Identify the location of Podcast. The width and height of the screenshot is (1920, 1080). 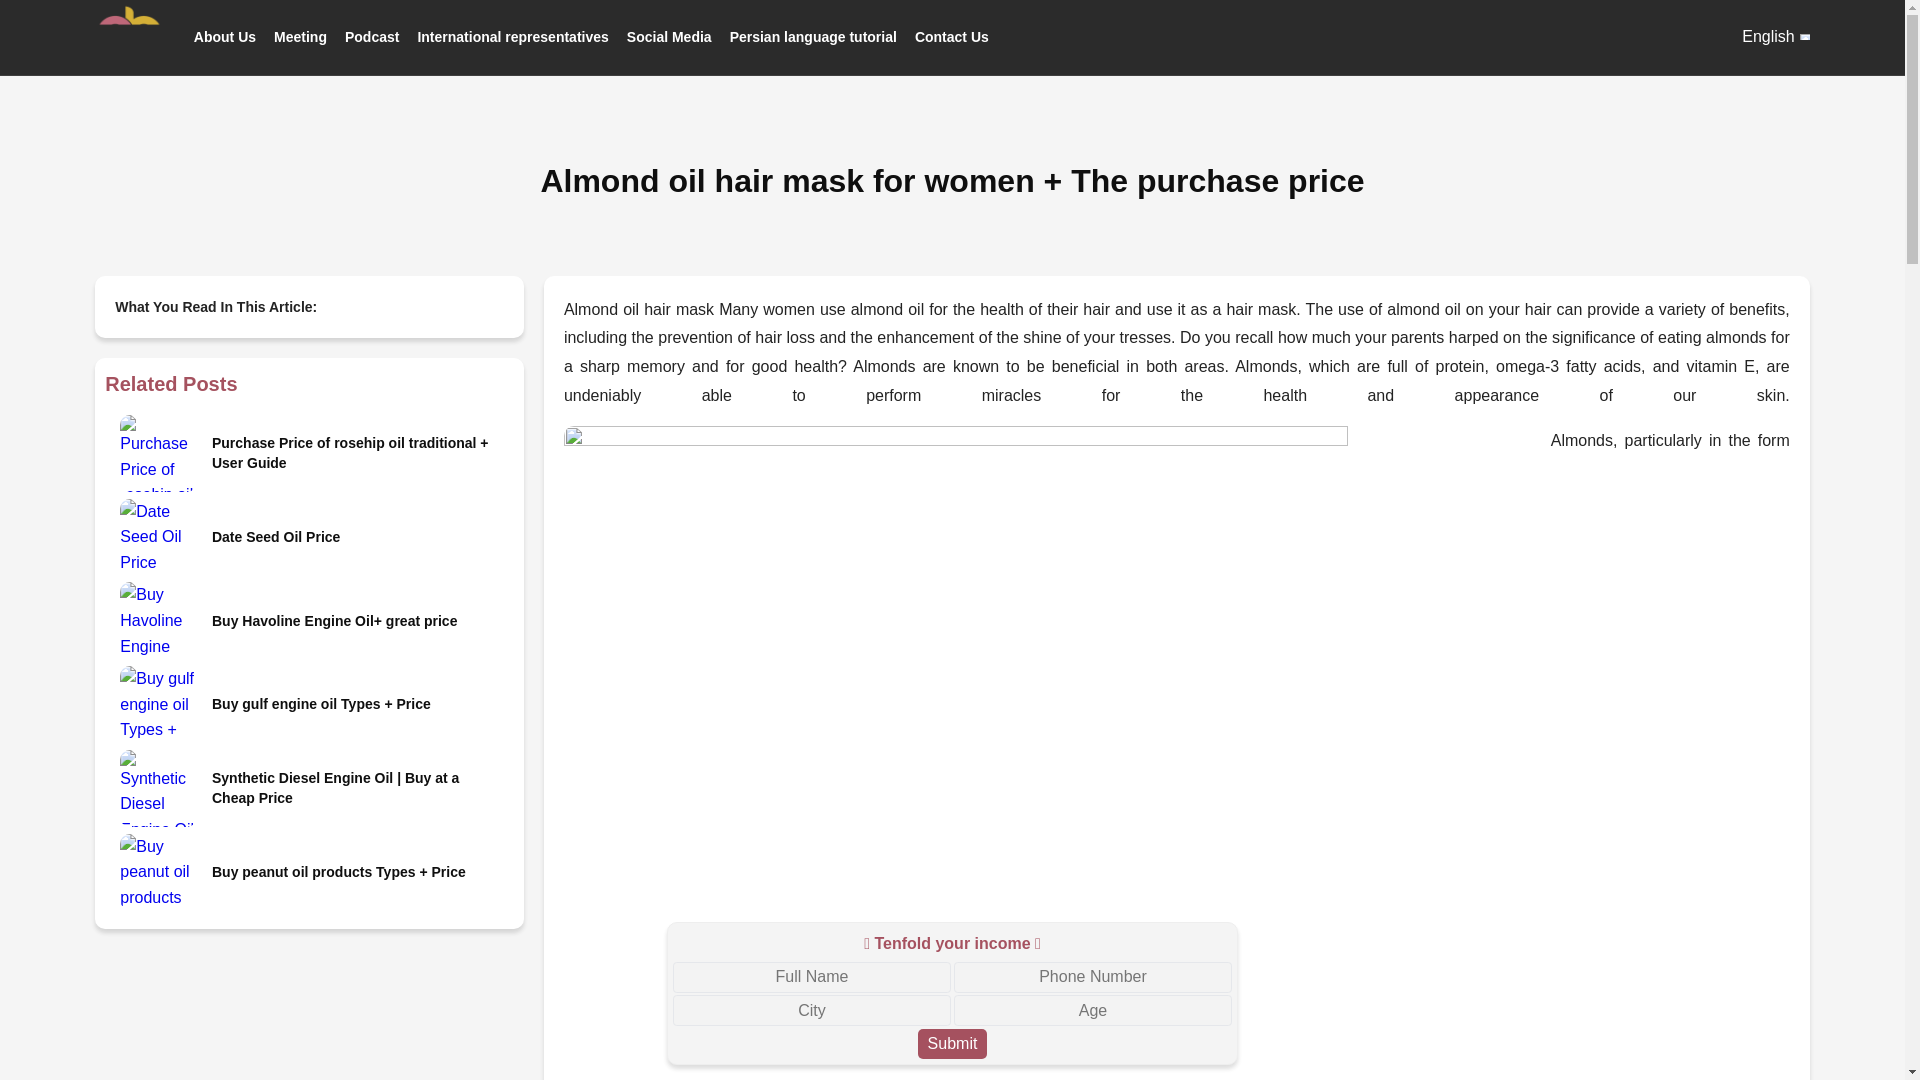
(372, 36).